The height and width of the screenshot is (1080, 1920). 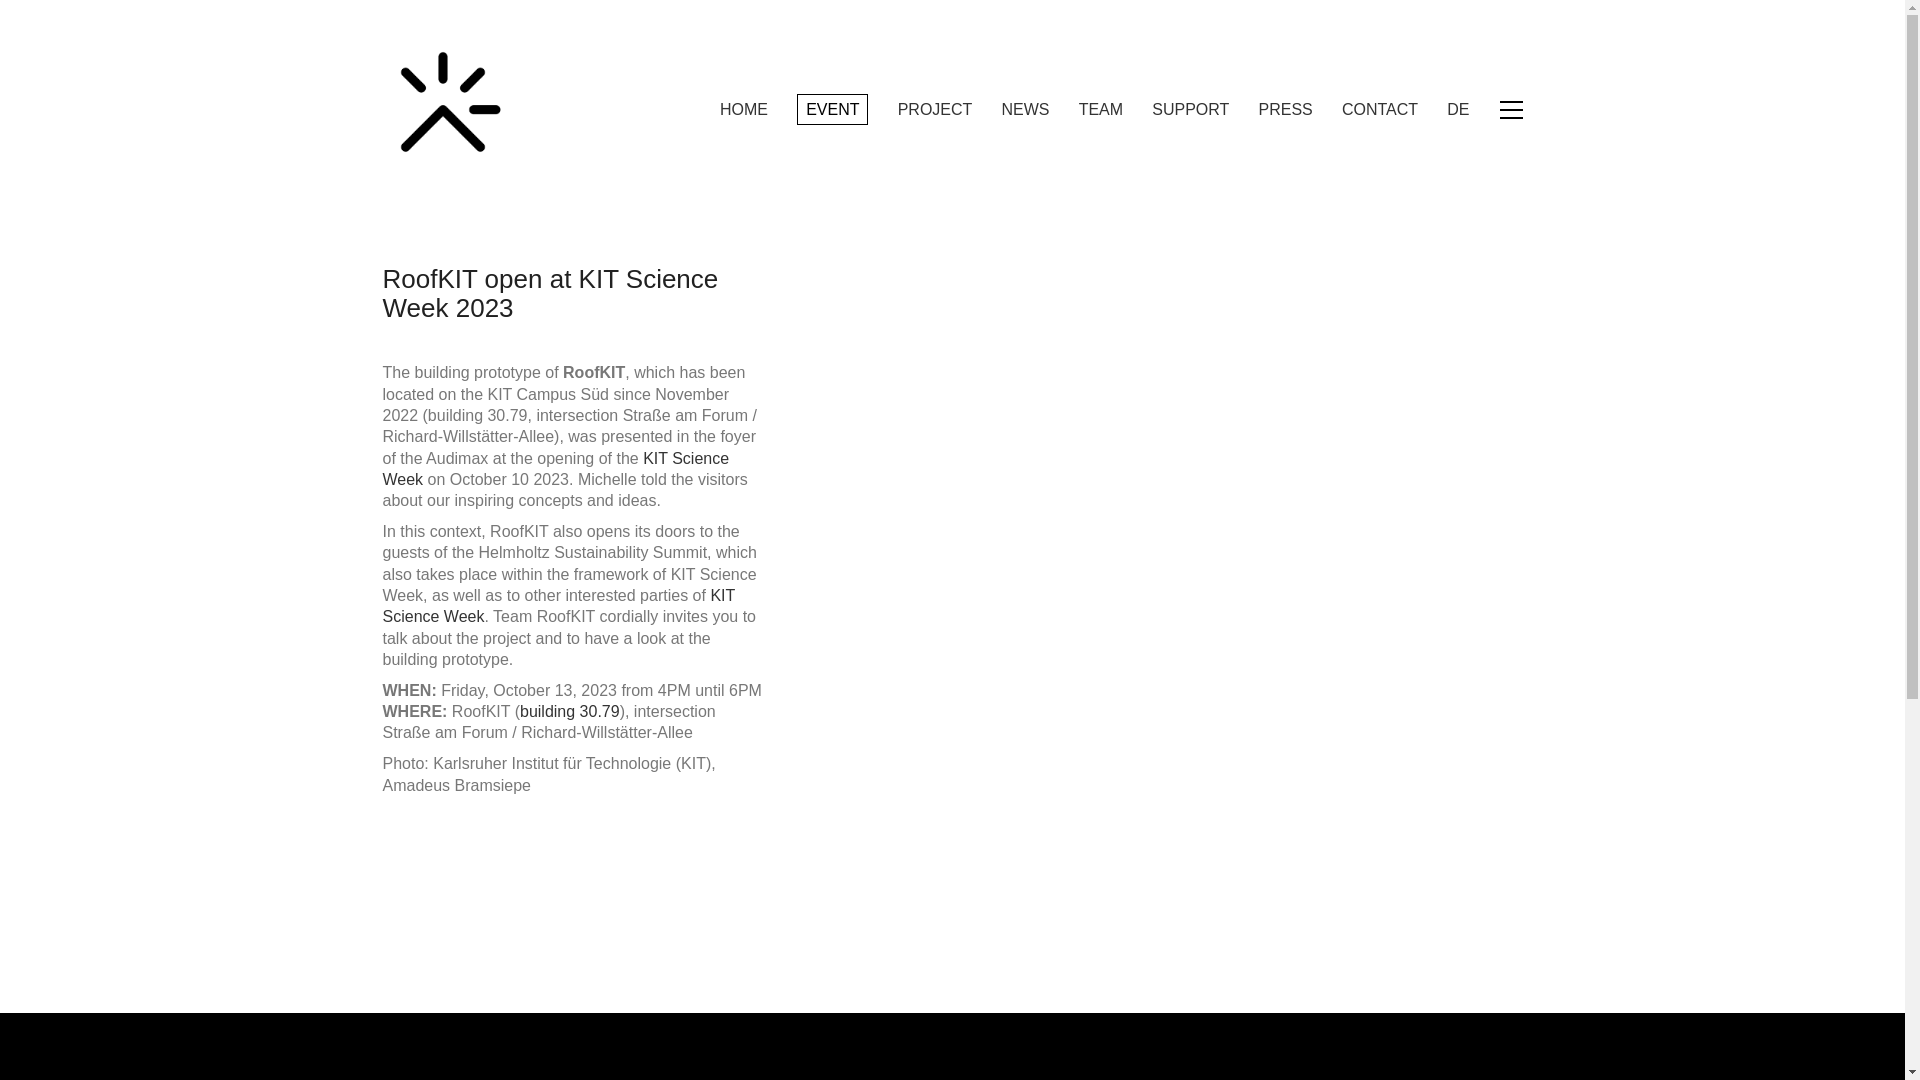 I want to click on PROJECT, so click(x=936, y=109).